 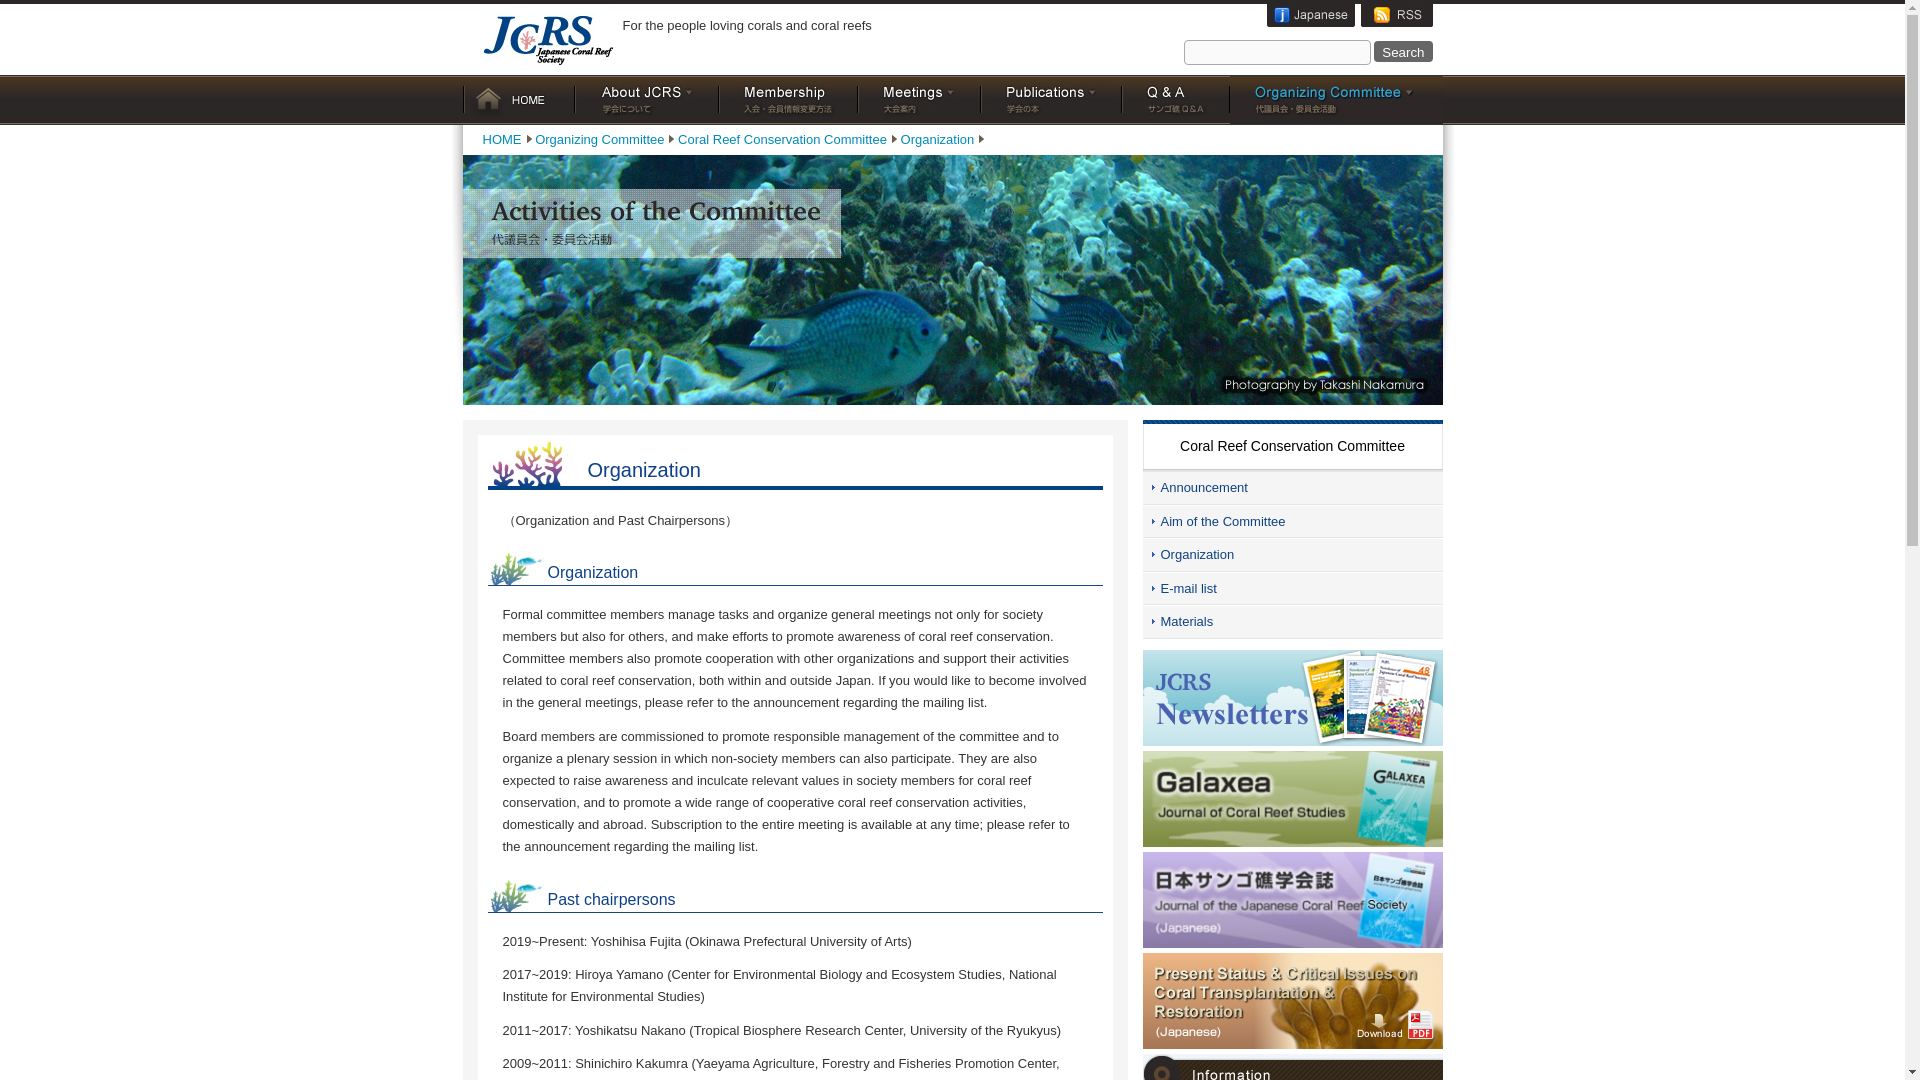 I want to click on HOME, so click(x=518, y=100).